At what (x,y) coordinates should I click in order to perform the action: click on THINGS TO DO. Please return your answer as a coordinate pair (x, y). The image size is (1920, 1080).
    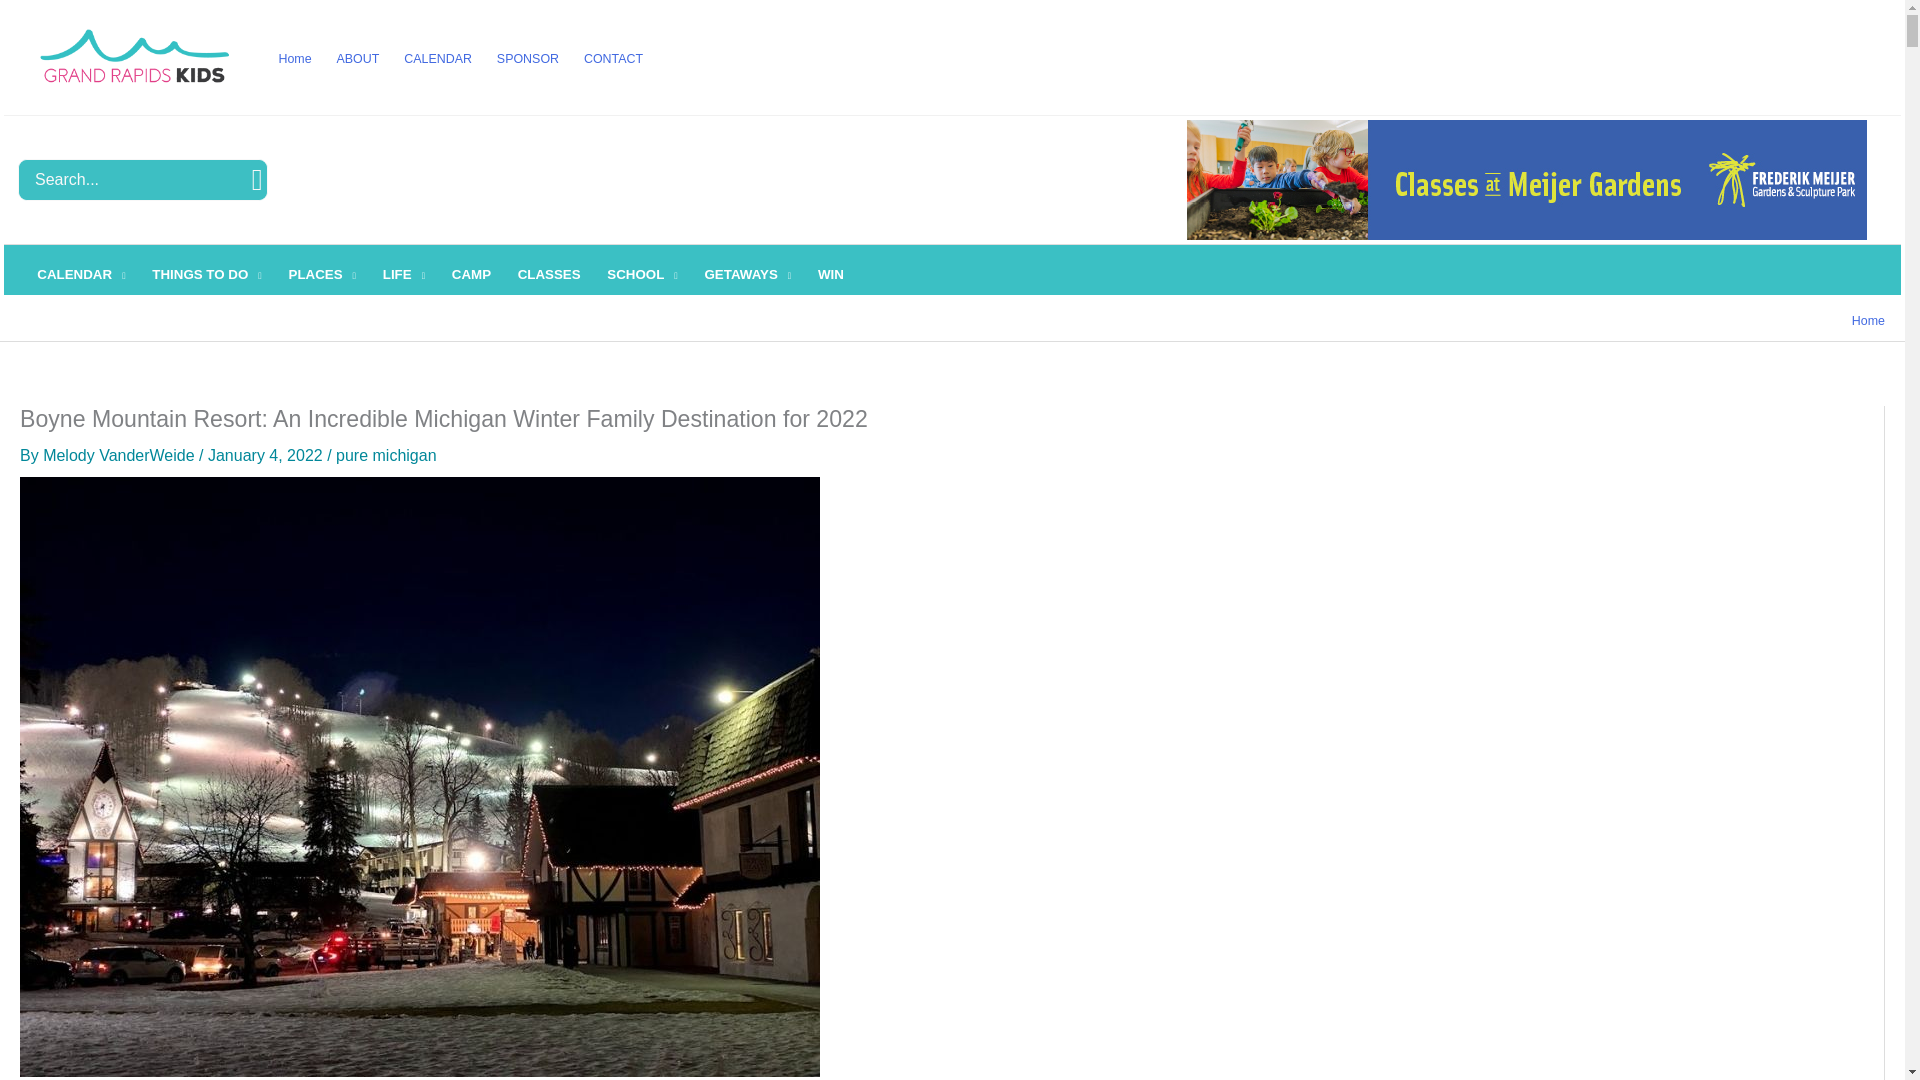
    Looking at the image, I should click on (206, 274).